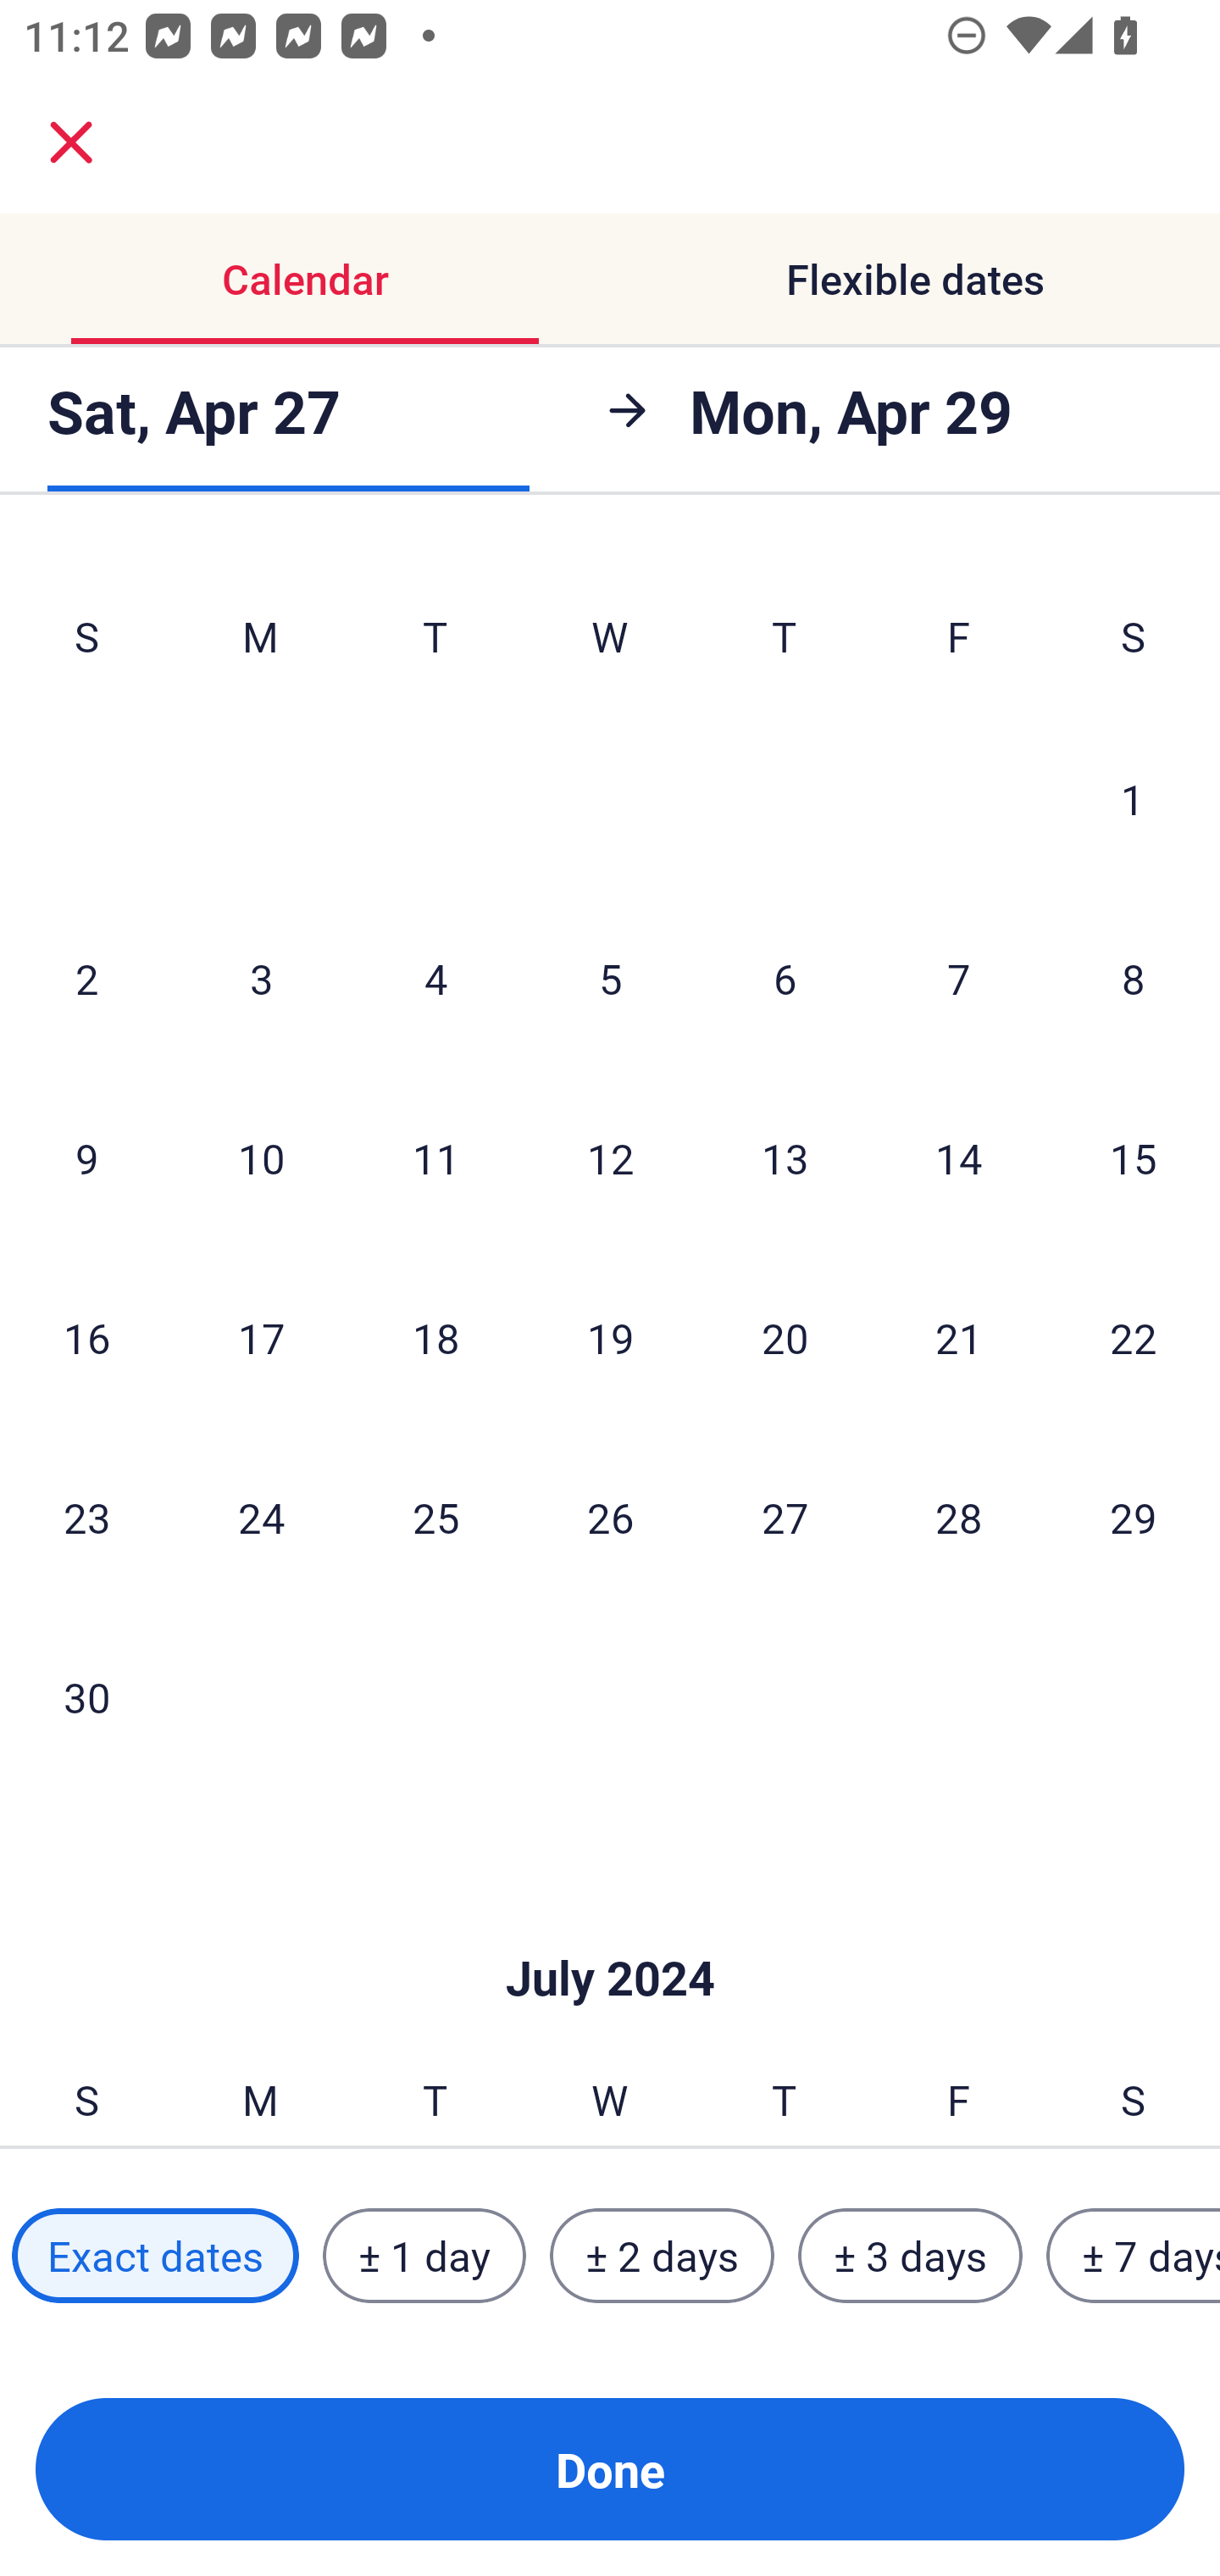 Image resolution: width=1220 pixels, height=2576 pixels. What do you see at coordinates (785, 1517) in the screenshot?
I see `27 Thursday, June 27, 2024` at bounding box center [785, 1517].